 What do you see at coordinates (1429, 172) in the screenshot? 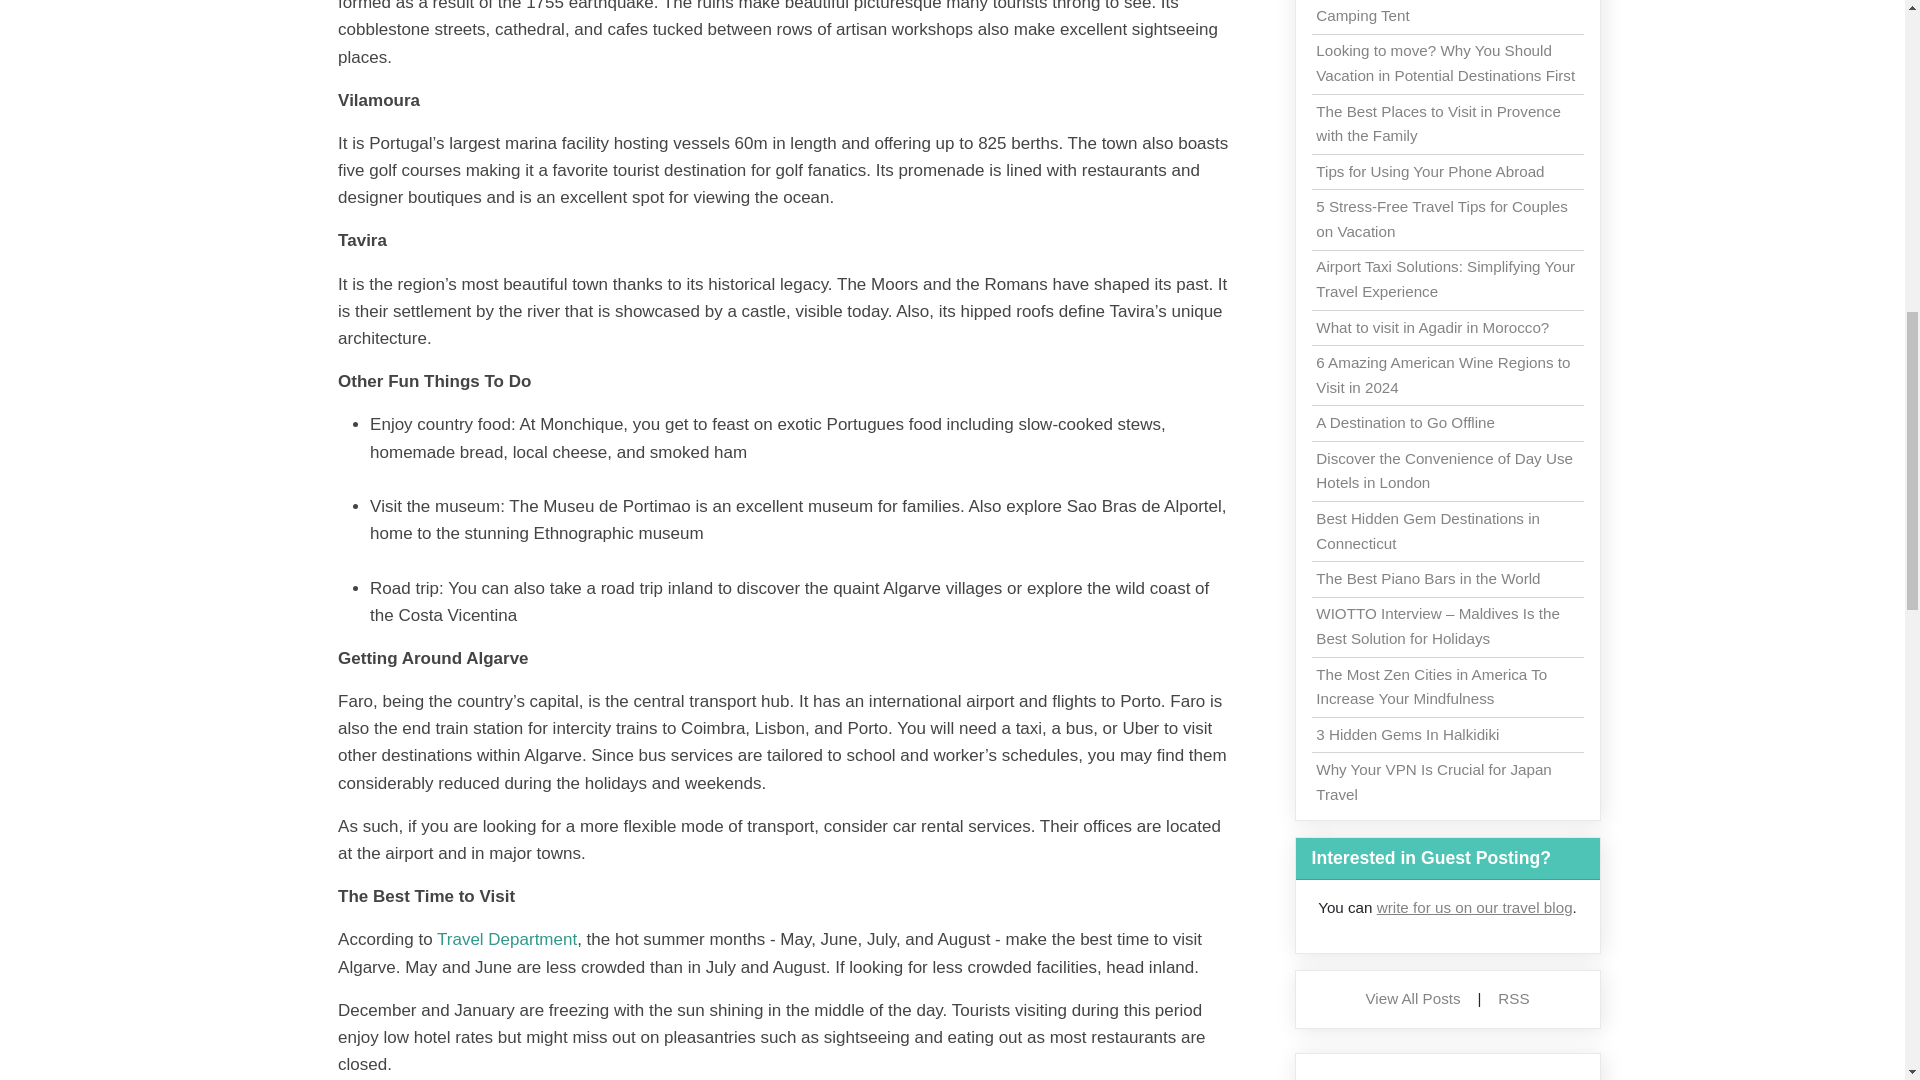
I see `Tips for Using Your Phone Abroad` at bounding box center [1429, 172].